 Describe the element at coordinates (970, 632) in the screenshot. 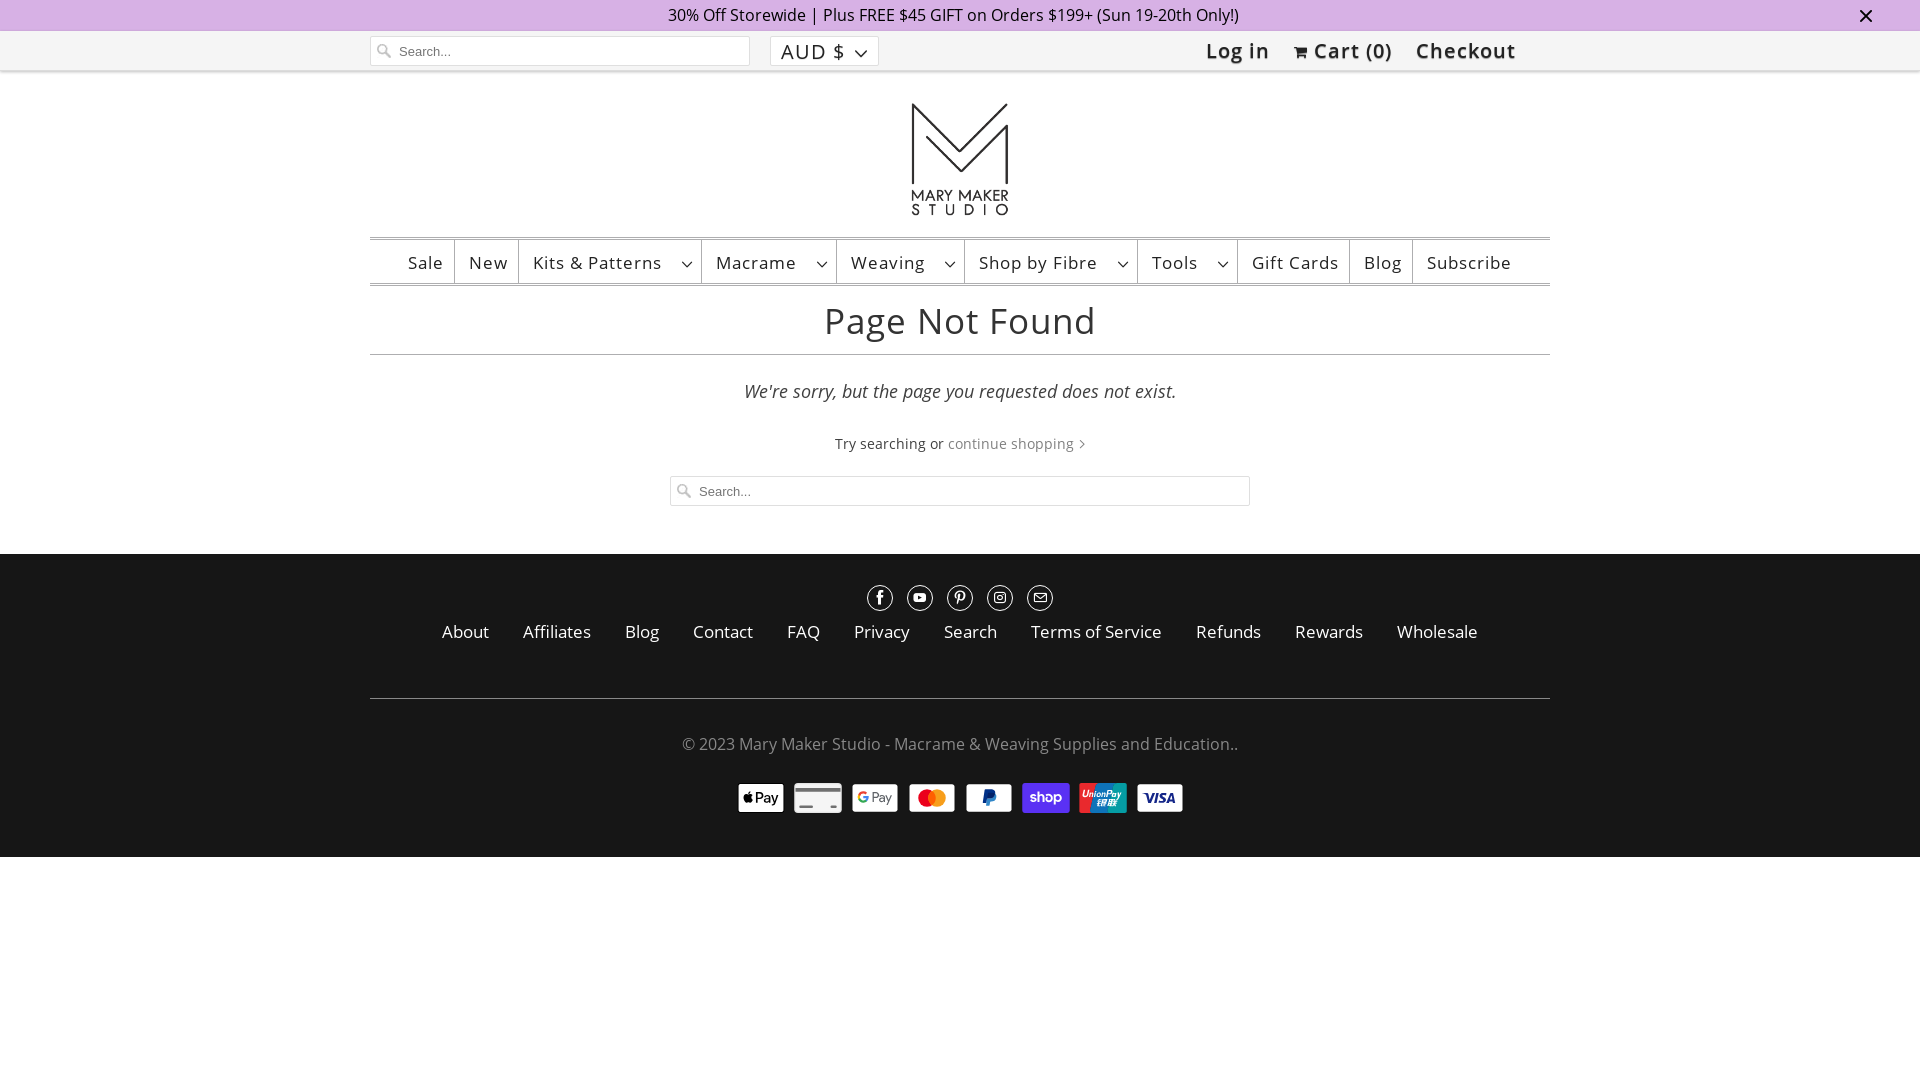

I see `Search` at that location.